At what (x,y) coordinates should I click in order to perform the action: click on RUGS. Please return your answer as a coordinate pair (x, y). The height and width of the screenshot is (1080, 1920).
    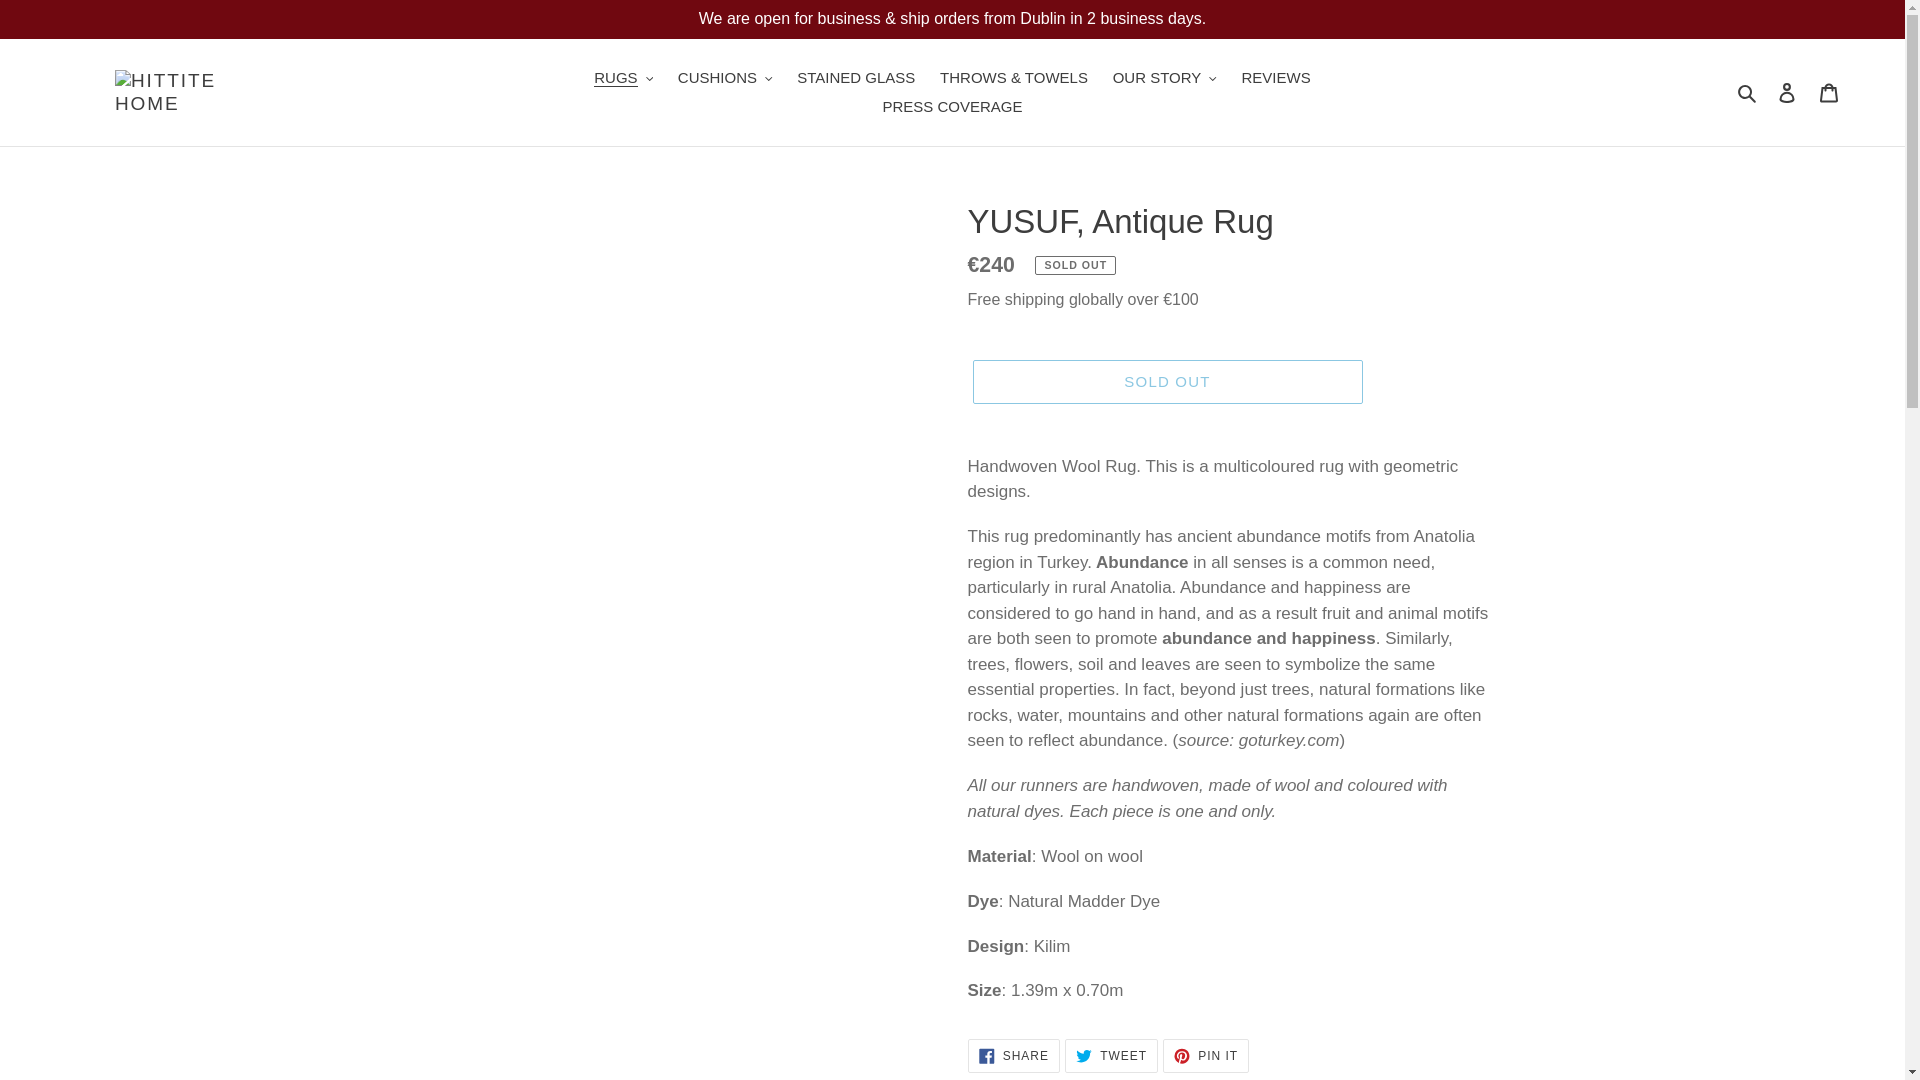
    Looking at the image, I should click on (622, 78).